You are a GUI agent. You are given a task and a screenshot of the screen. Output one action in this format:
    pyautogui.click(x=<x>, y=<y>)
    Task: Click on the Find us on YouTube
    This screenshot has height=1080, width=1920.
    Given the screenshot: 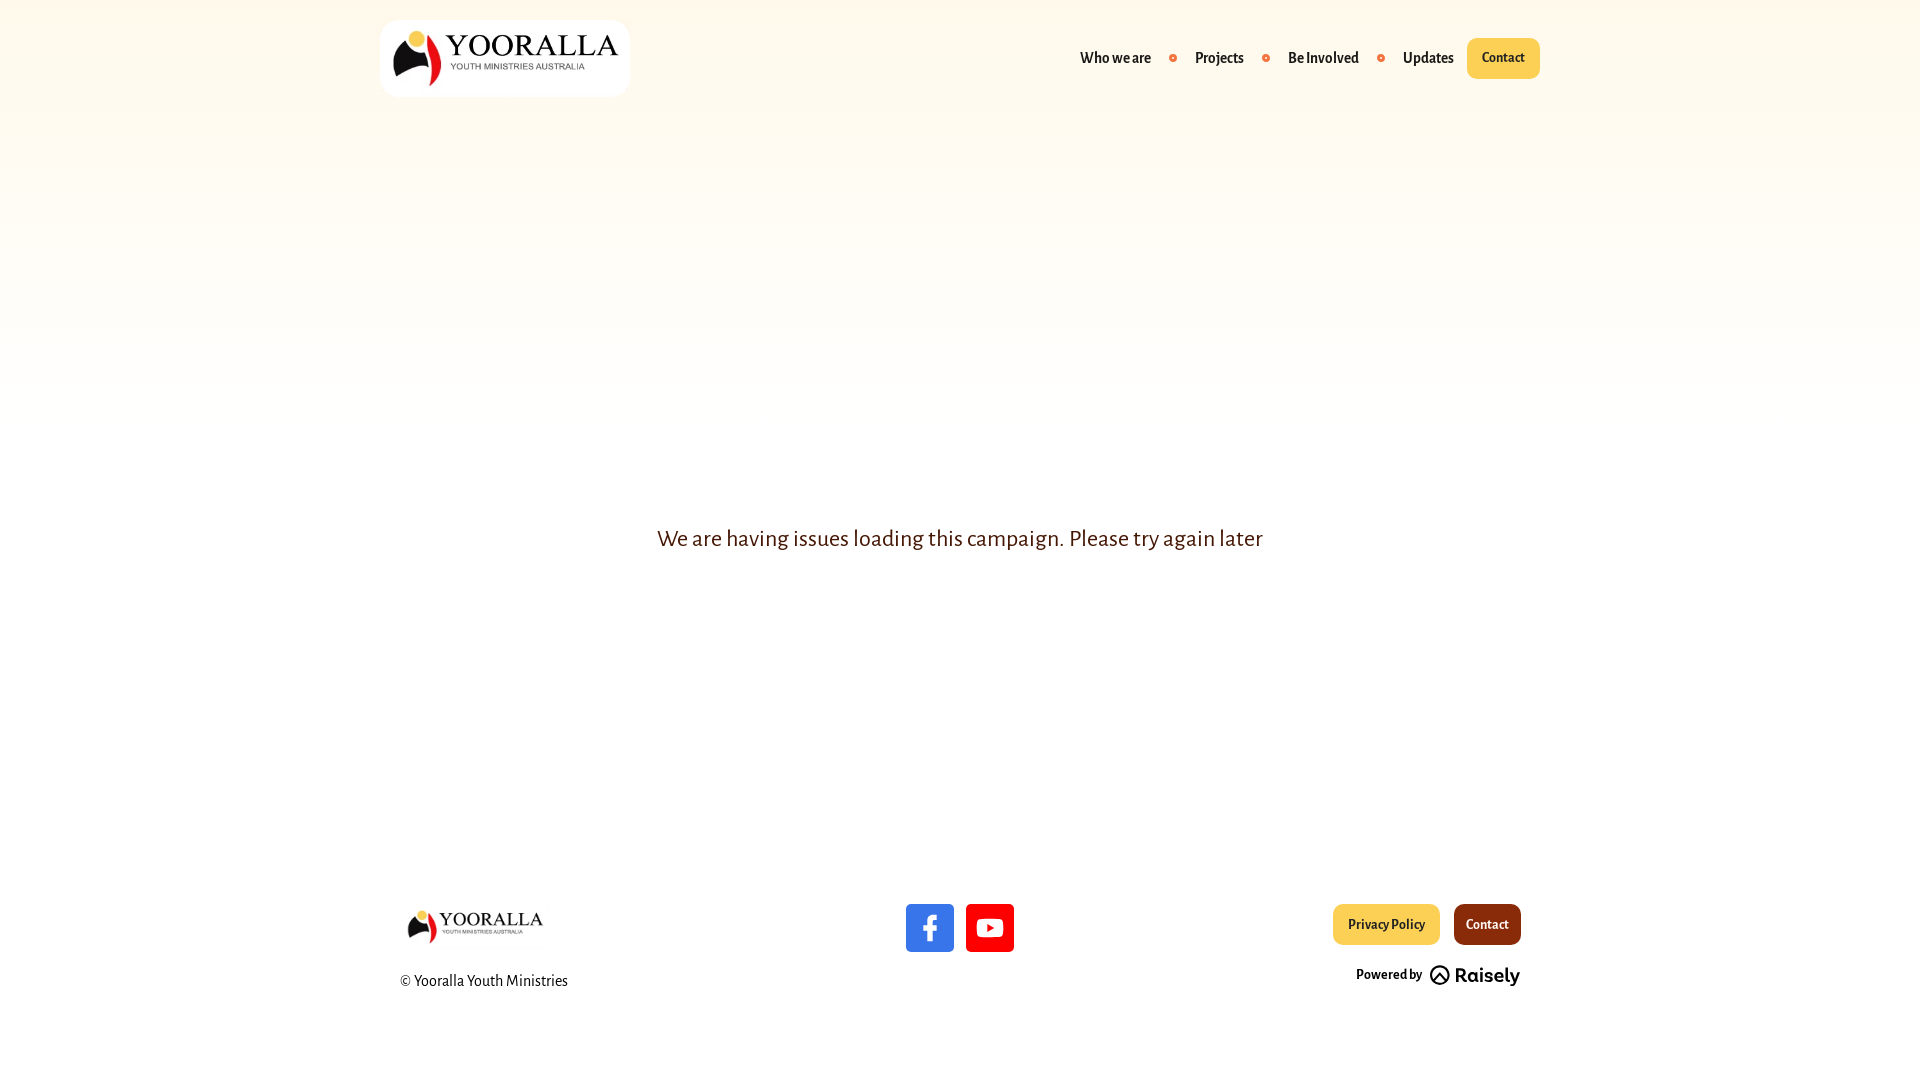 What is the action you would take?
    pyautogui.click(x=990, y=928)
    